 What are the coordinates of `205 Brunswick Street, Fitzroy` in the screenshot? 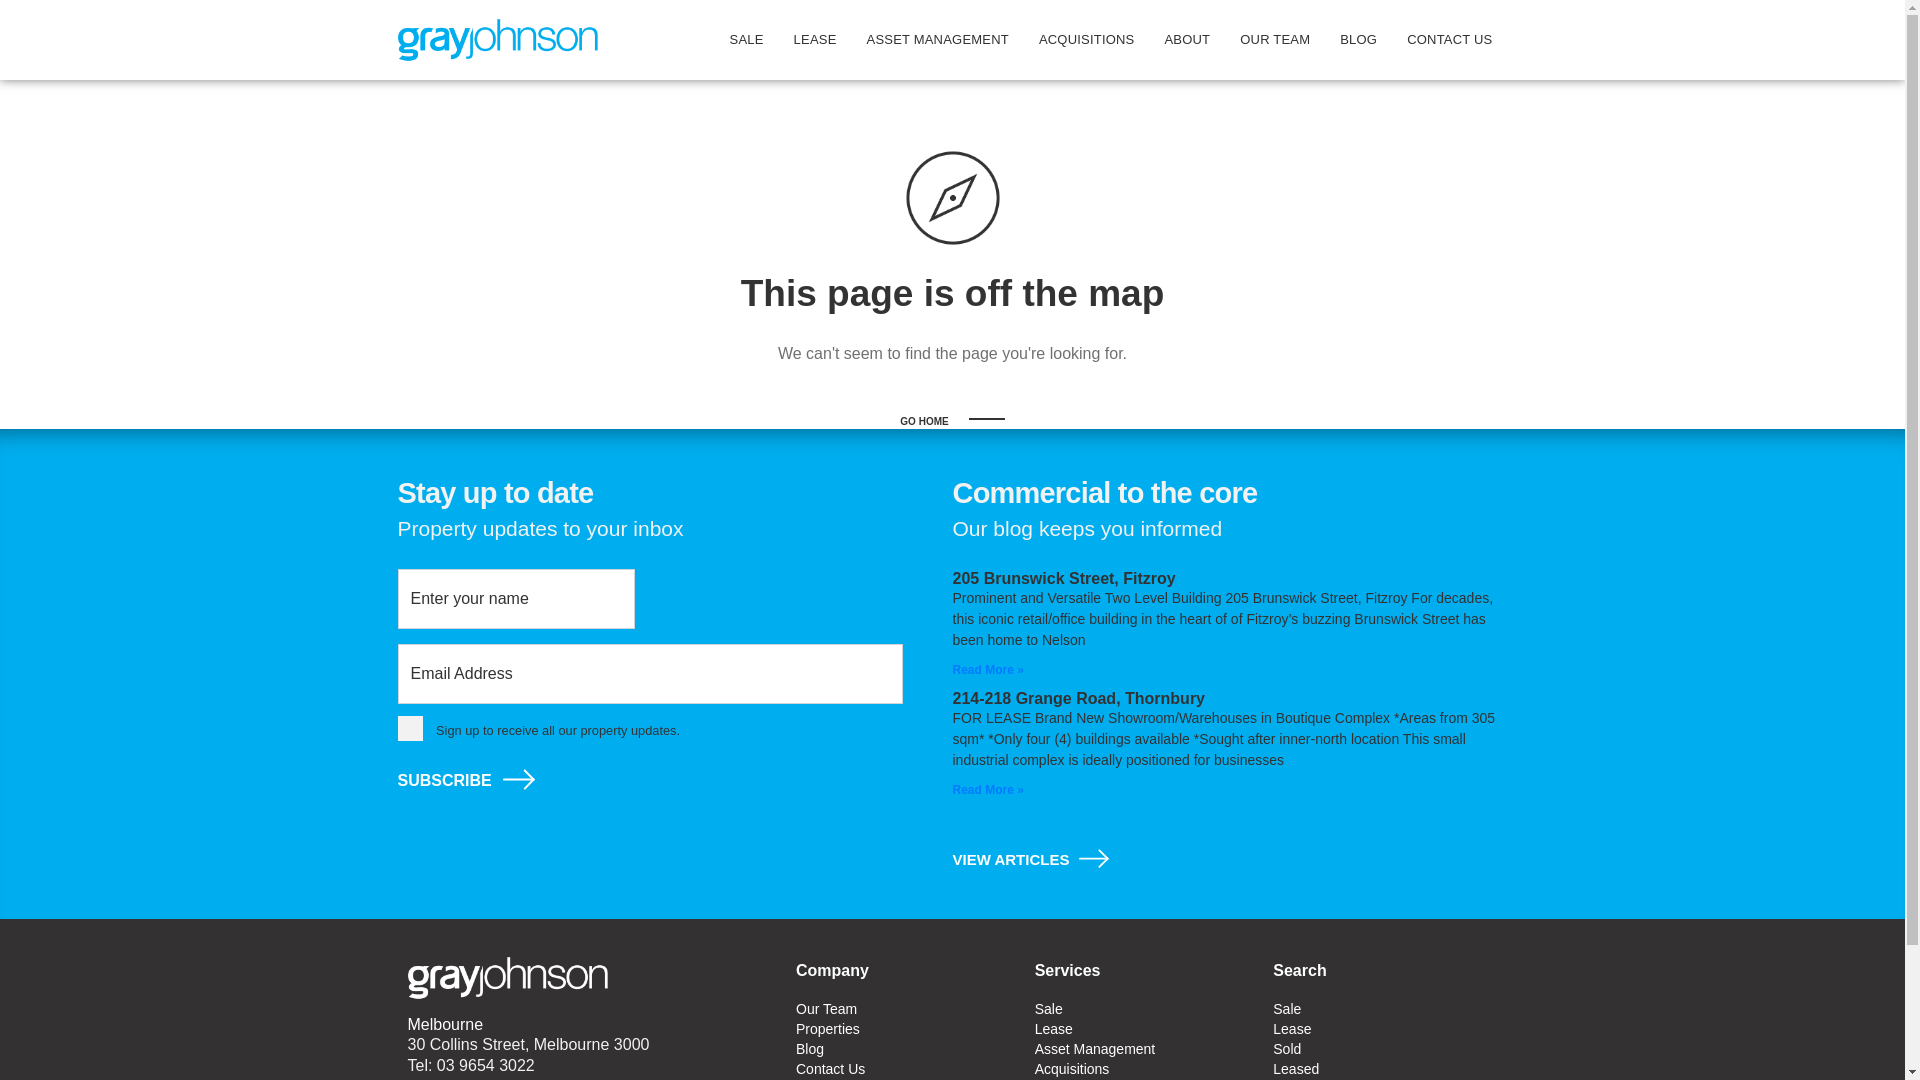 It's located at (1064, 578).